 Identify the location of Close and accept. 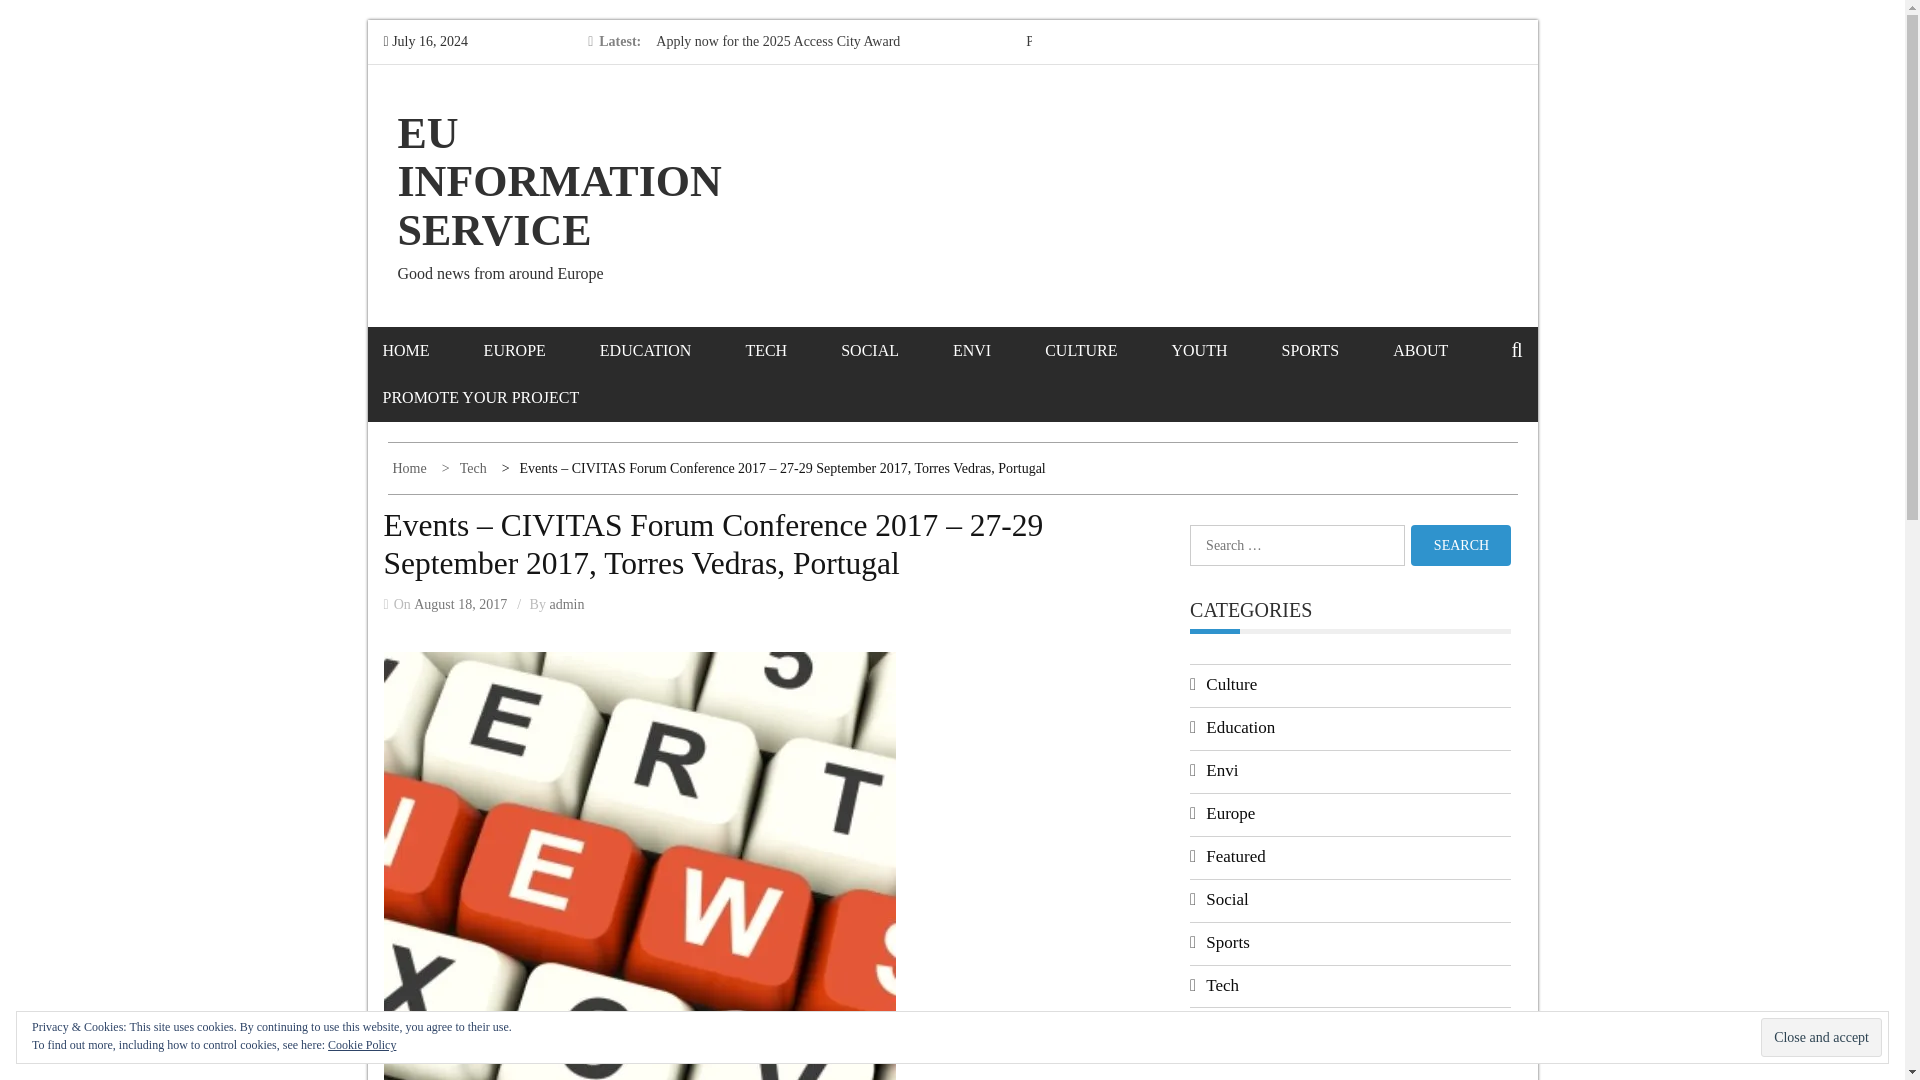
(1820, 1038).